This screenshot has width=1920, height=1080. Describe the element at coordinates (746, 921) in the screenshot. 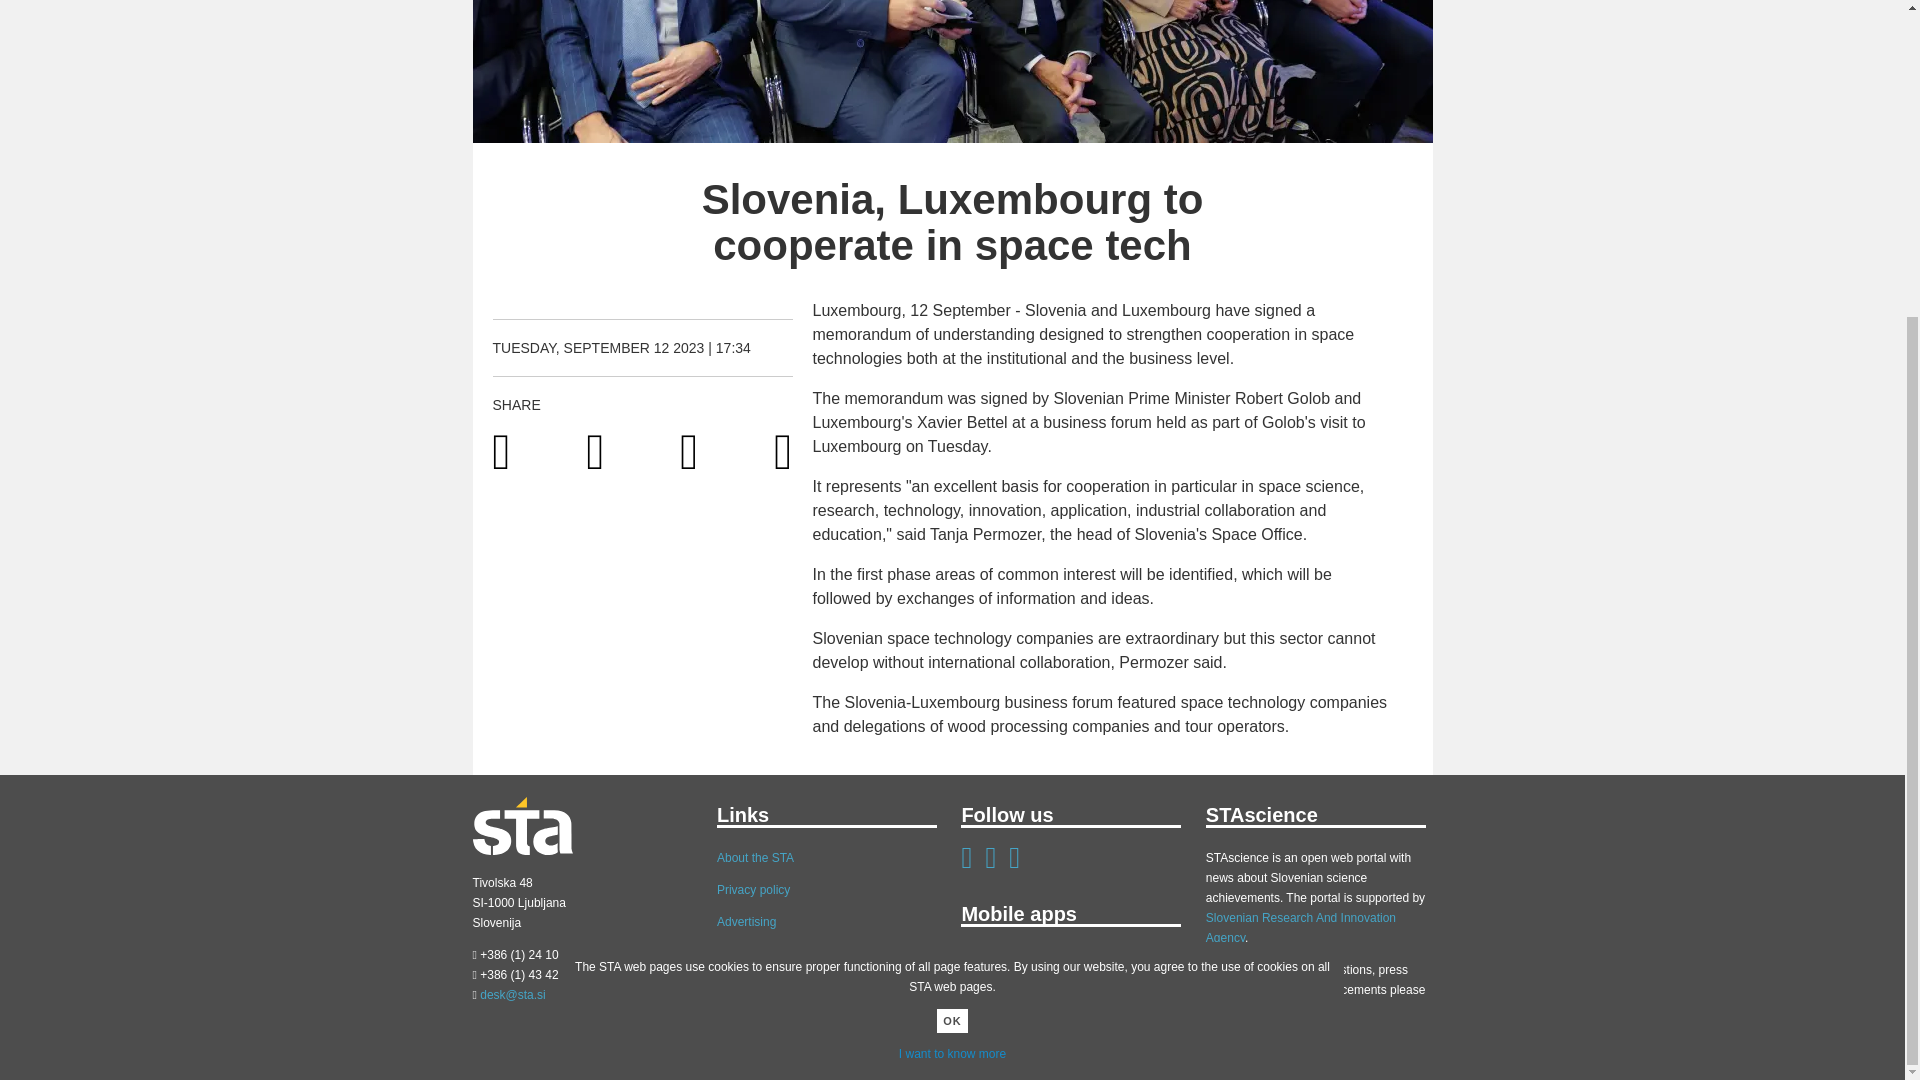

I see `Advertising` at that location.